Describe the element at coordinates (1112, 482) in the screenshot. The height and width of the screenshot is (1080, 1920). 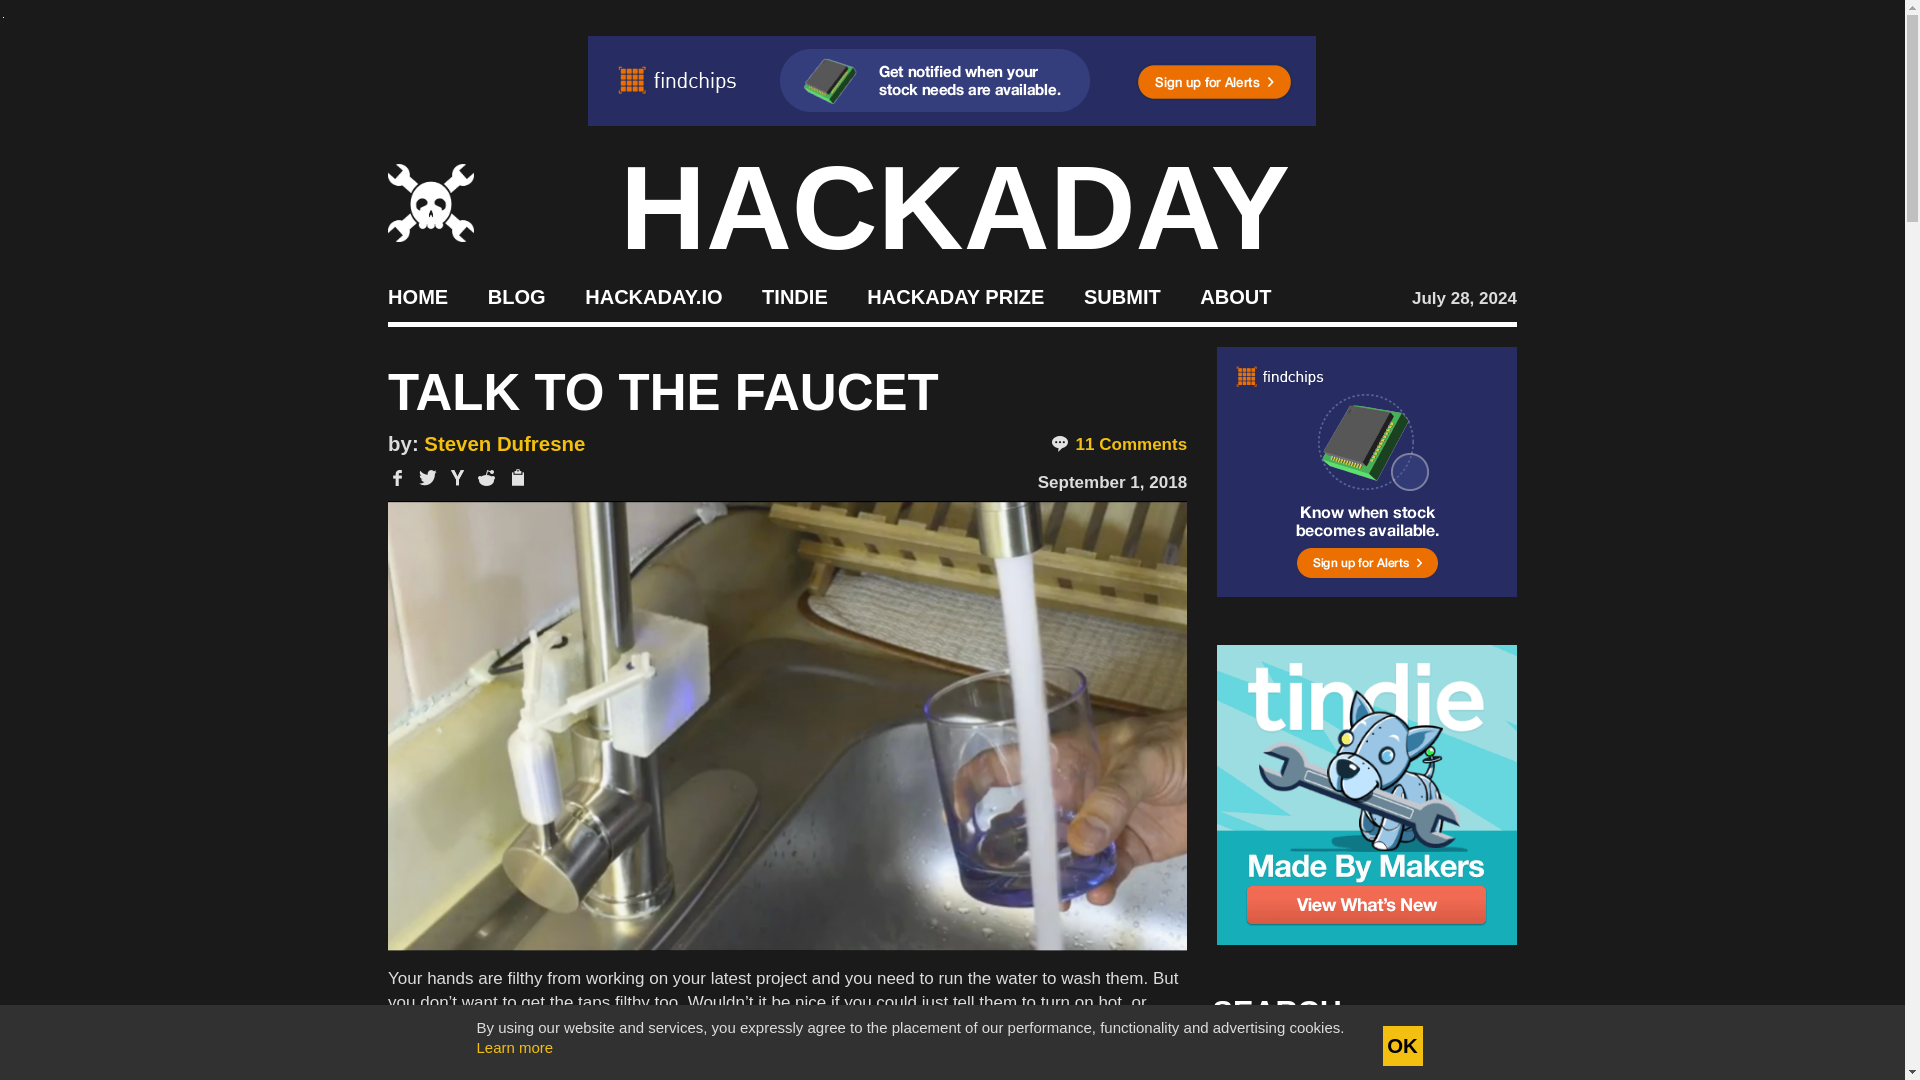
I see `September 1, 2018` at that location.